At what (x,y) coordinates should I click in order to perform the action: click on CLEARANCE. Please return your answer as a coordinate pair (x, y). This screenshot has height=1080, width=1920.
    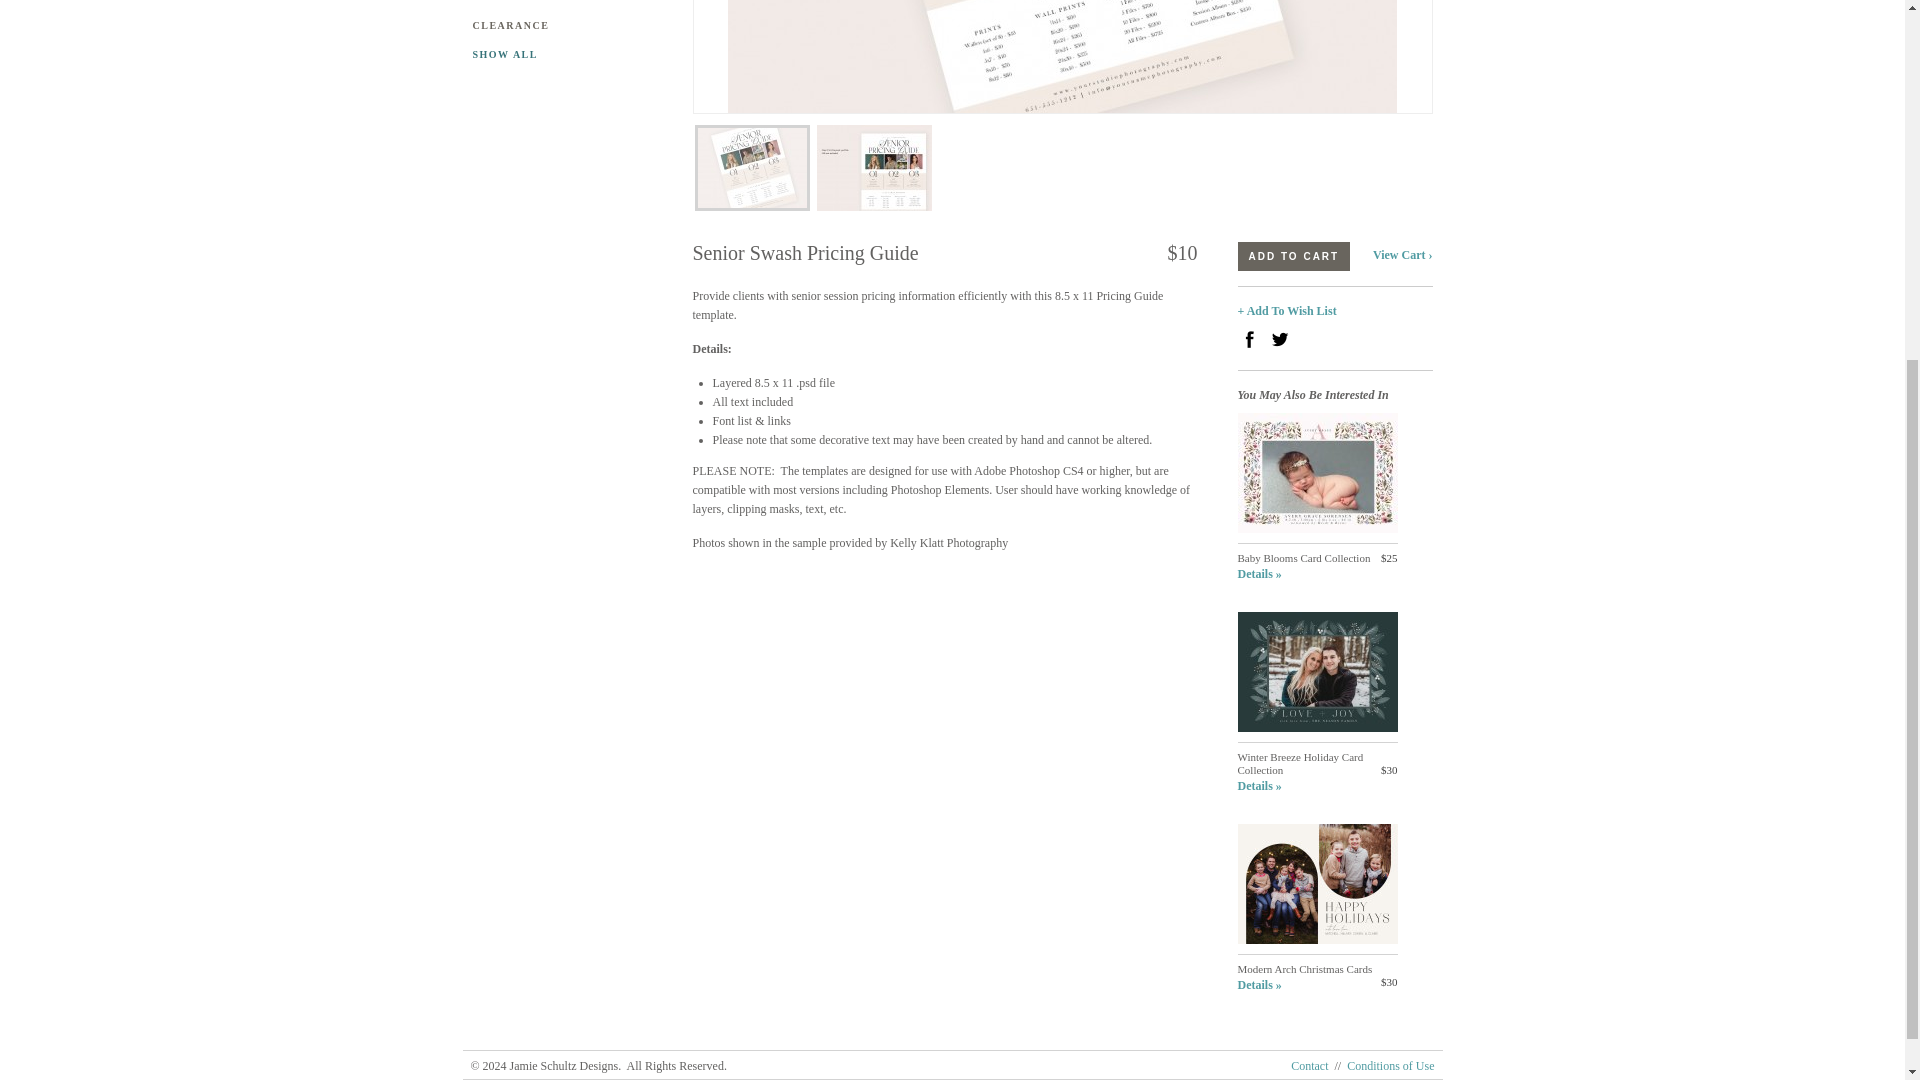
    Looking at the image, I should click on (567, 25).